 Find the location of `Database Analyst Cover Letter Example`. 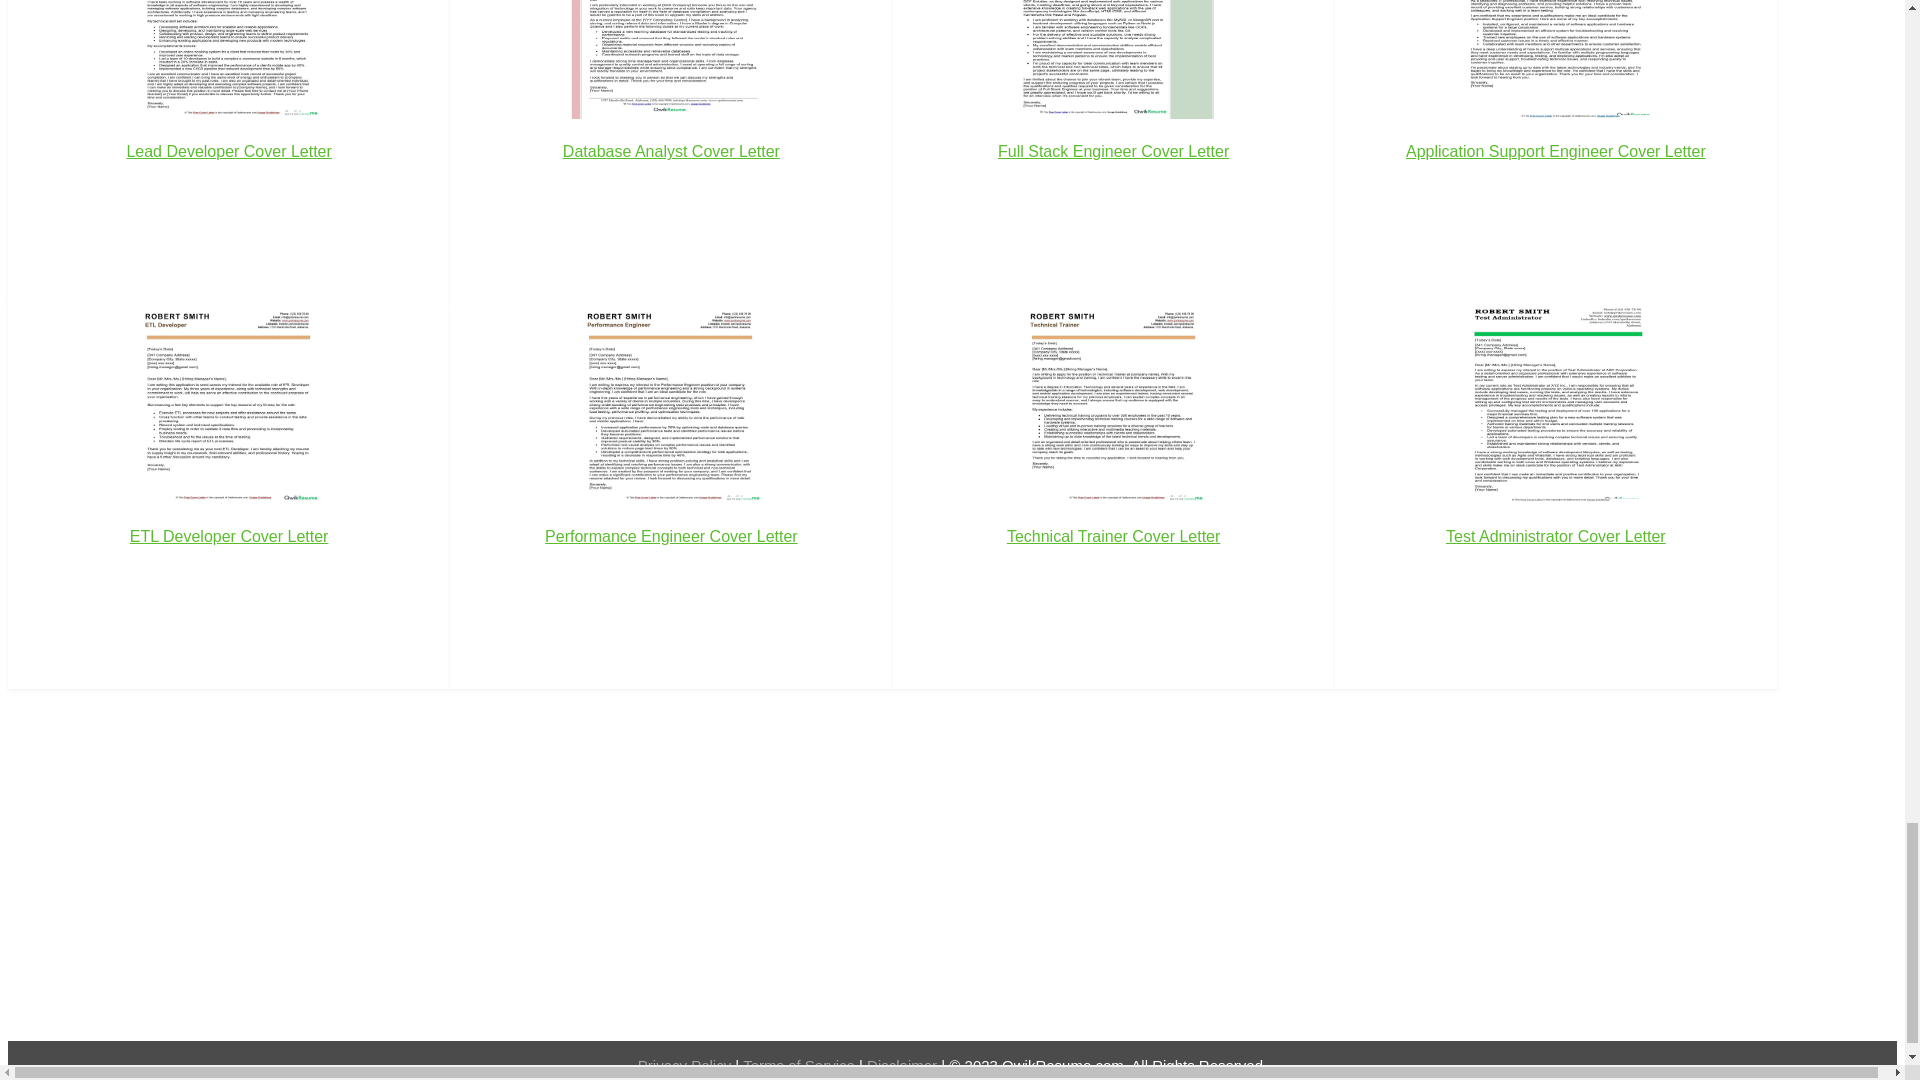

Database Analyst Cover Letter Example is located at coordinates (670, 59).